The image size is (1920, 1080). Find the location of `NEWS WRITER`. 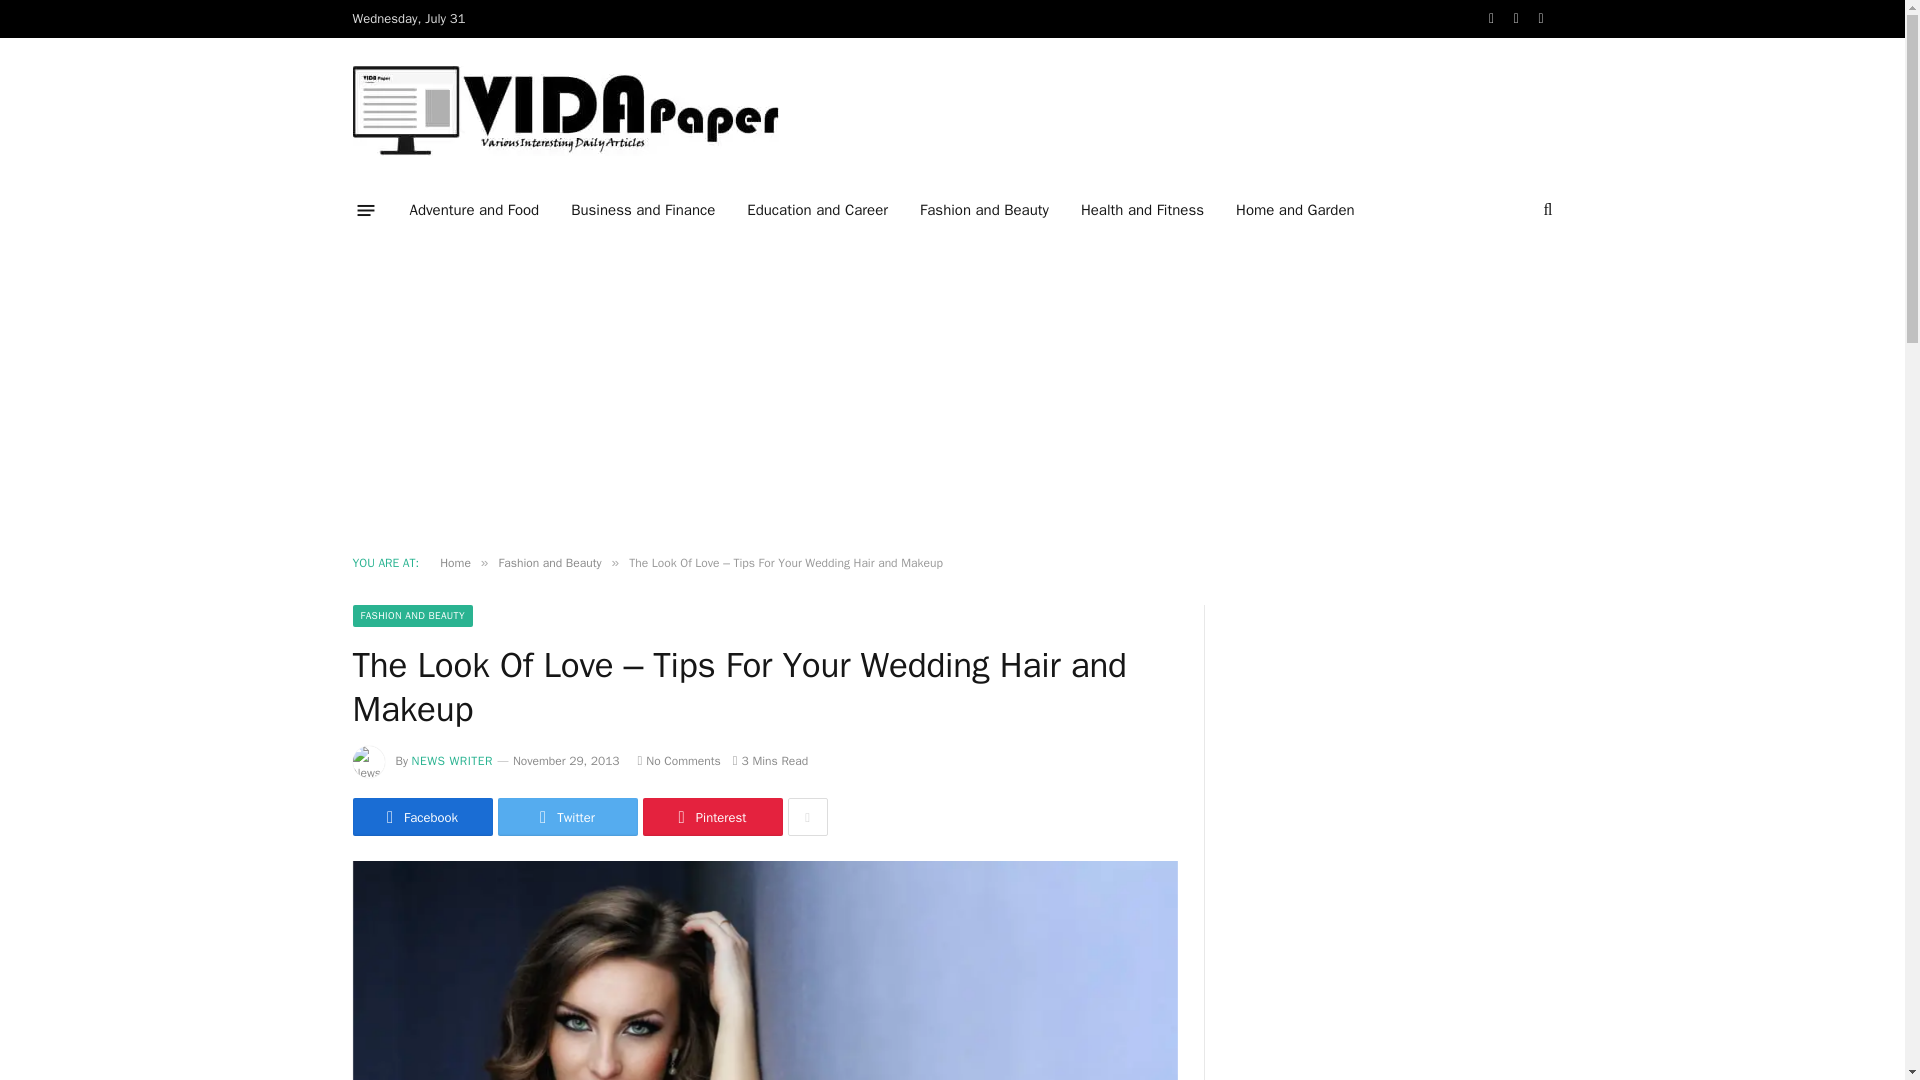

NEWS WRITER is located at coordinates (452, 760).